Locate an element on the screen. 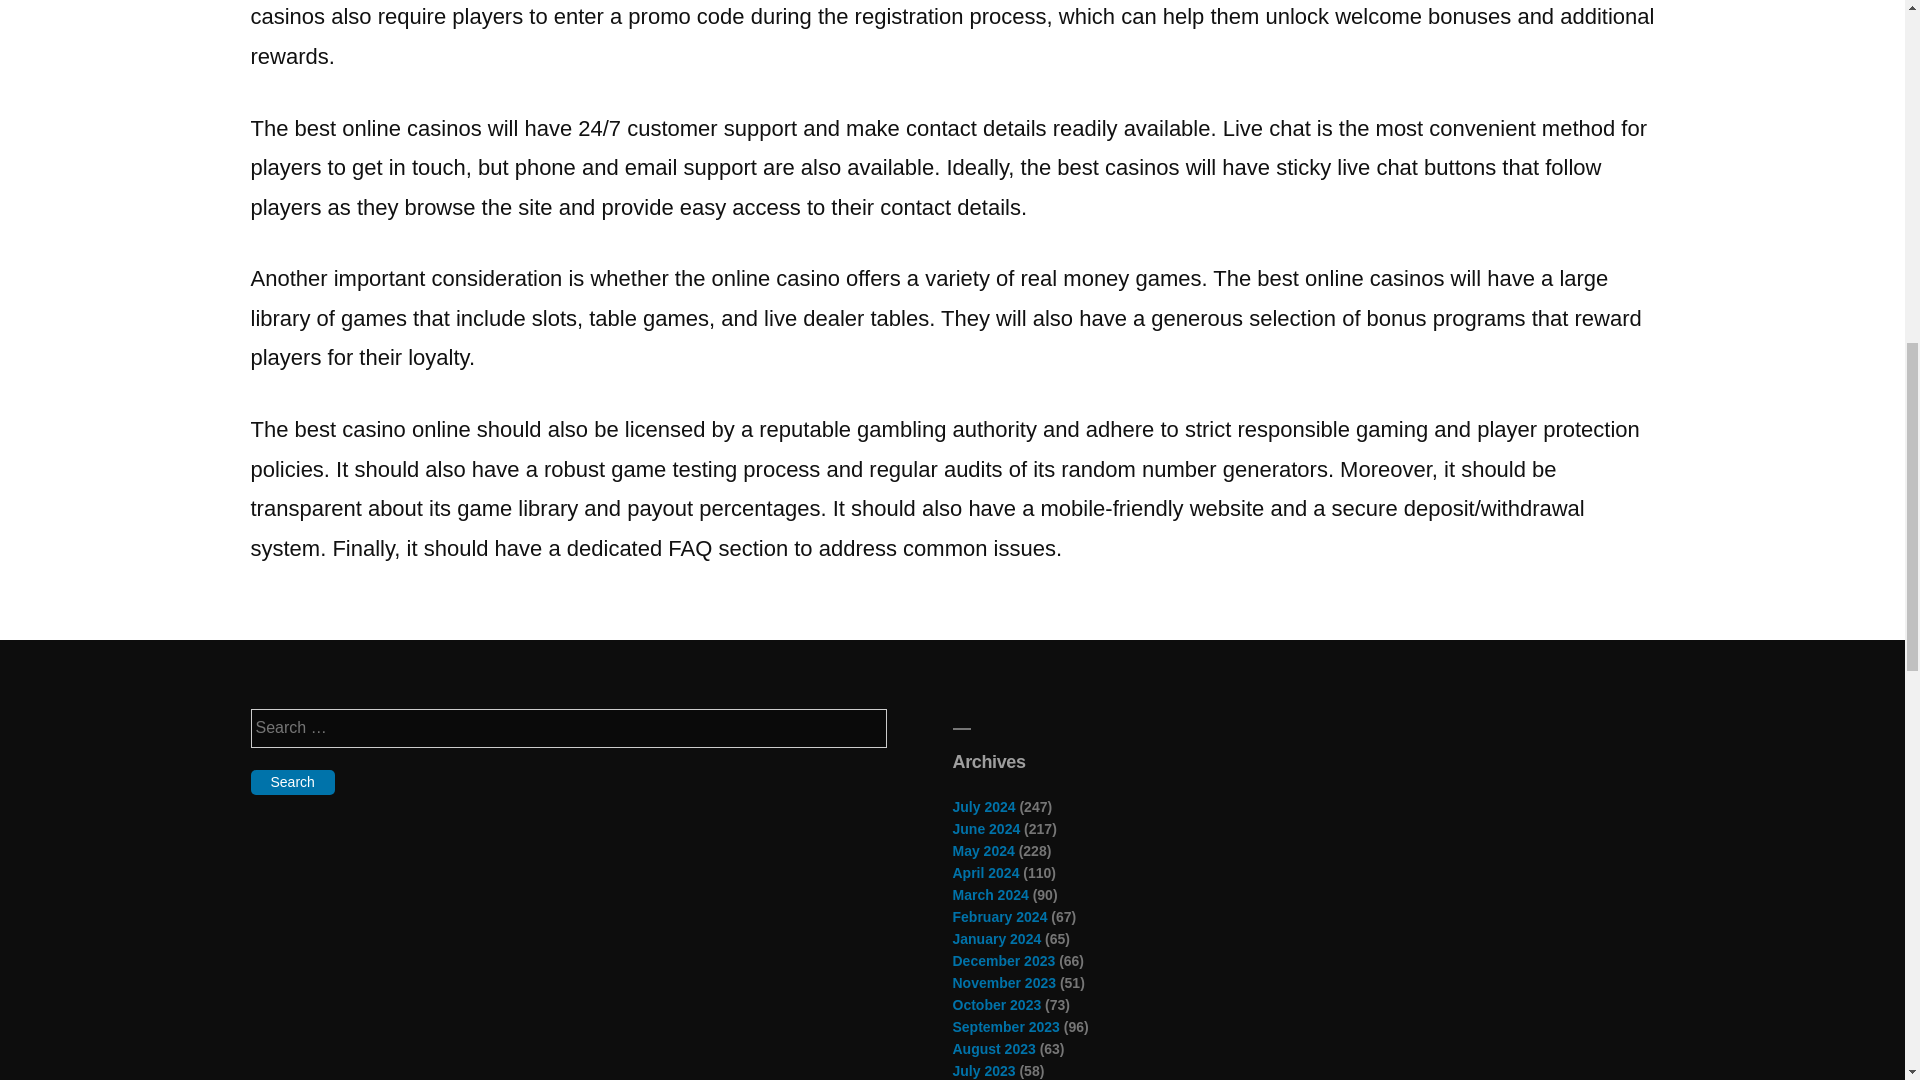  May 2024 is located at coordinates (982, 850).